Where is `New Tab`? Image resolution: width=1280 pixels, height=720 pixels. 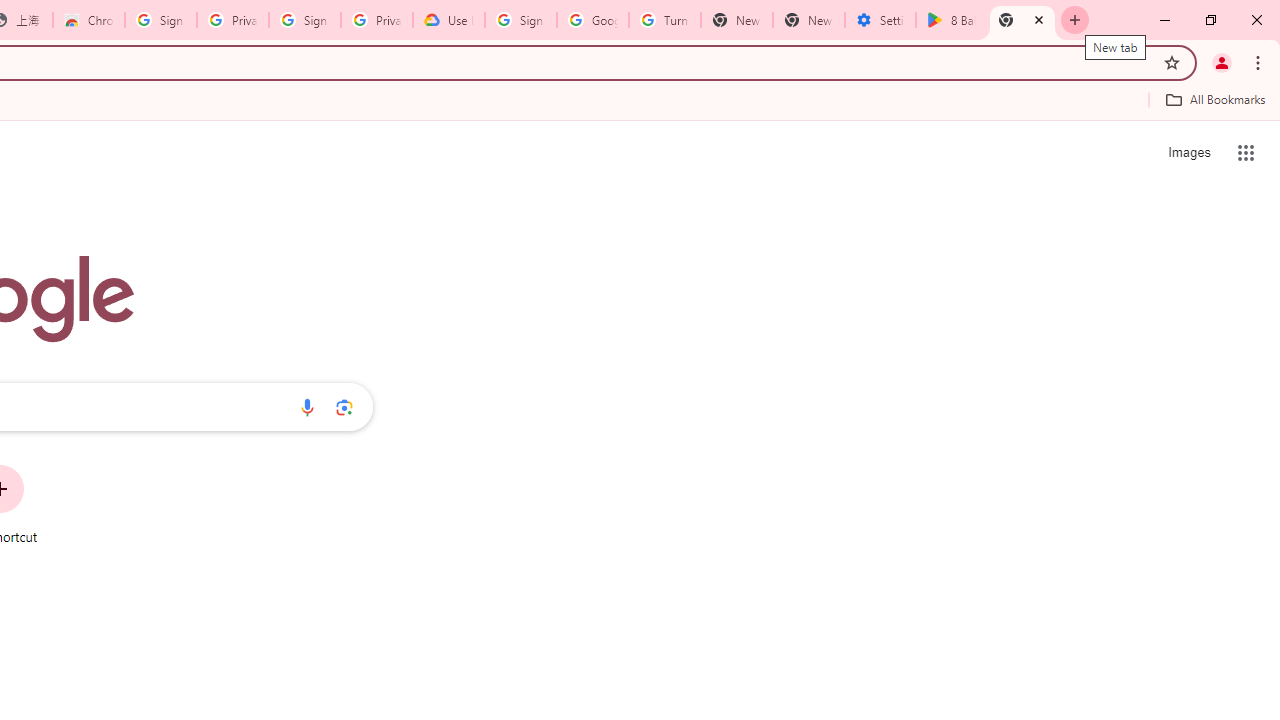
New Tab is located at coordinates (1022, 20).